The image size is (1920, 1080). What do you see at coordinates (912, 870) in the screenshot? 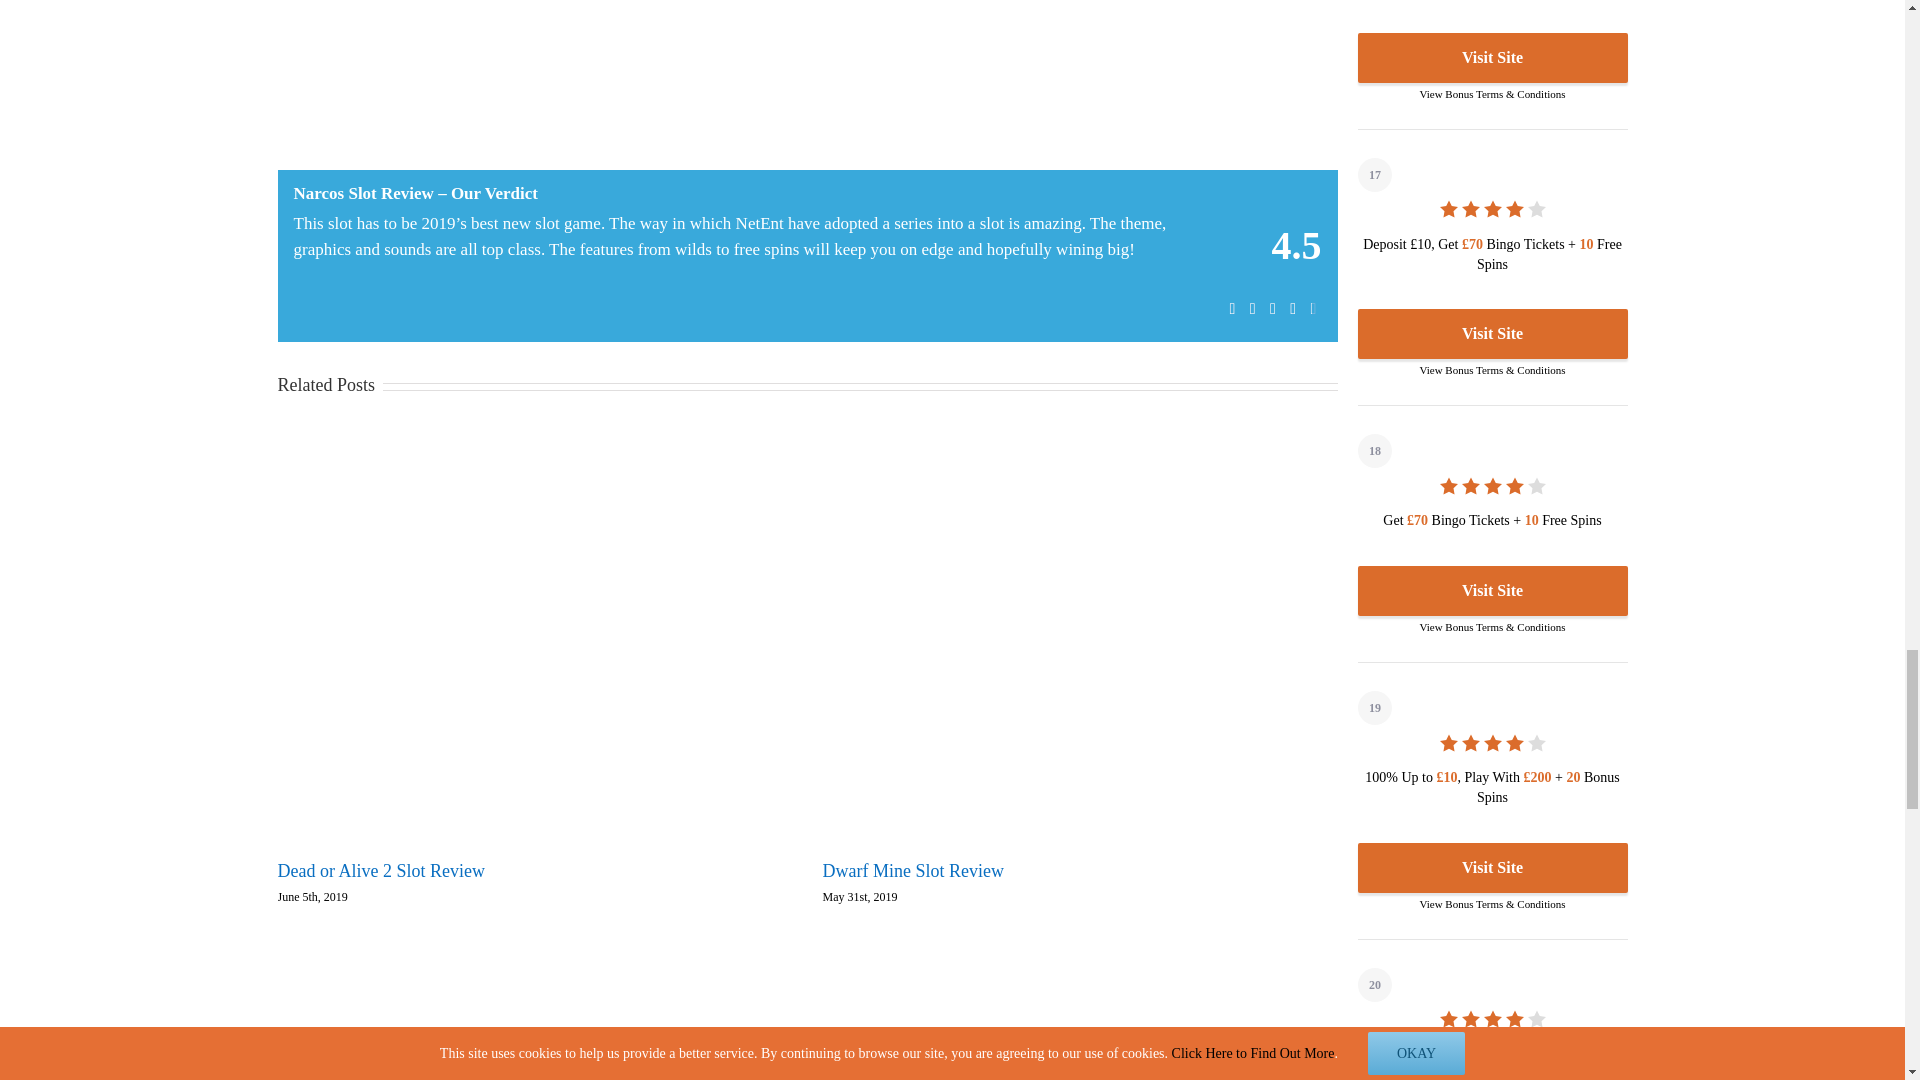
I see `Dwarf Mine Slot Review` at bounding box center [912, 870].